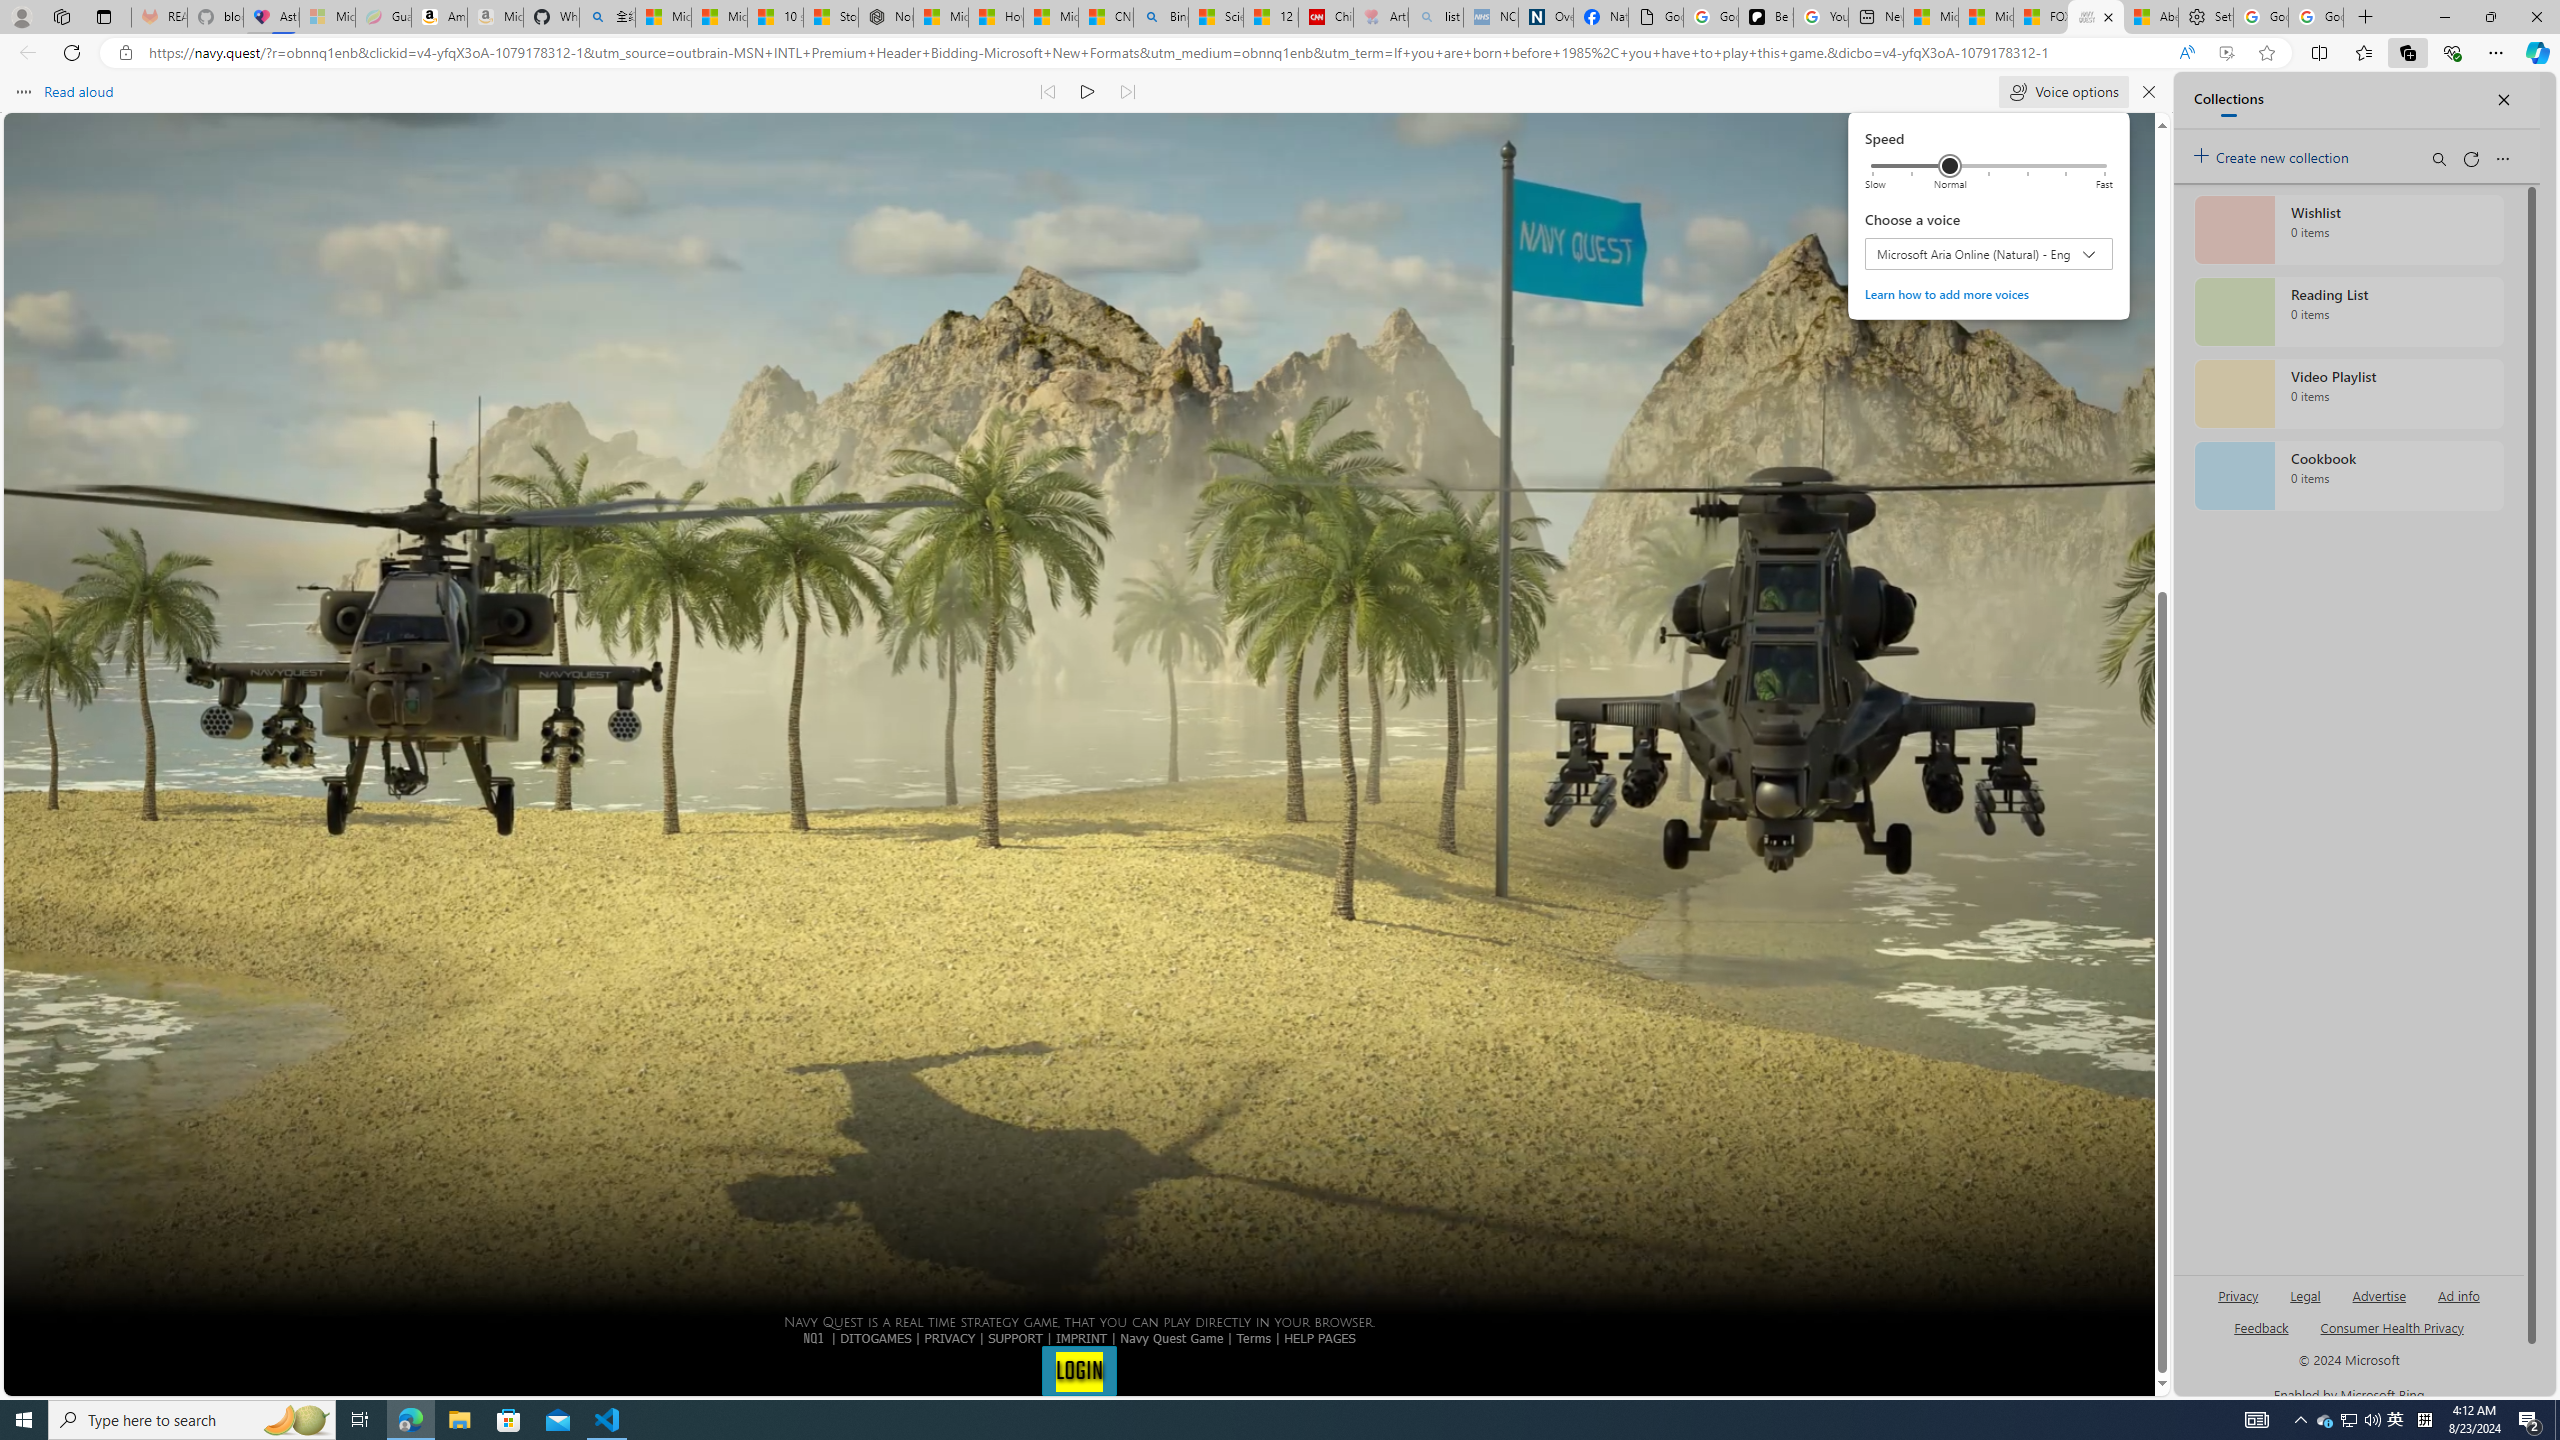  I want to click on AutomationID: 4105, so click(2256, 1420).